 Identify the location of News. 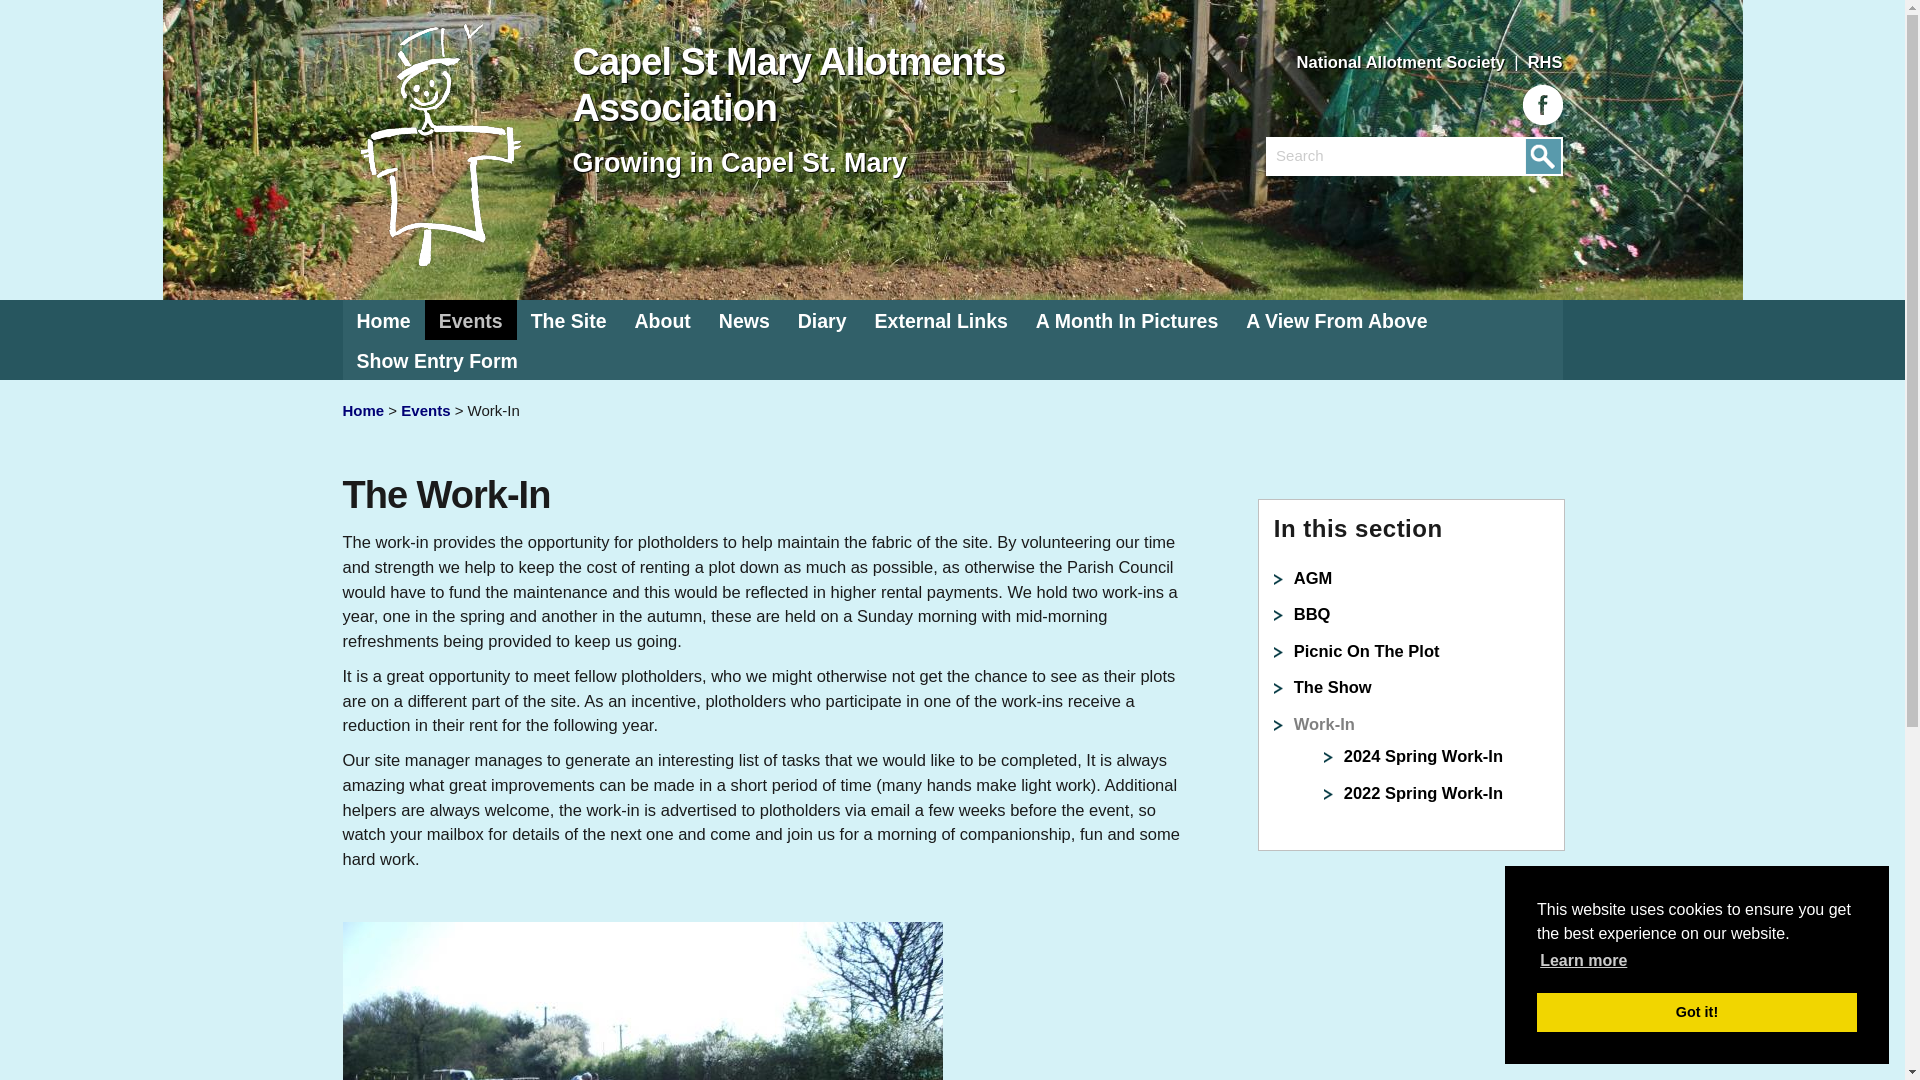
(1403, 62).